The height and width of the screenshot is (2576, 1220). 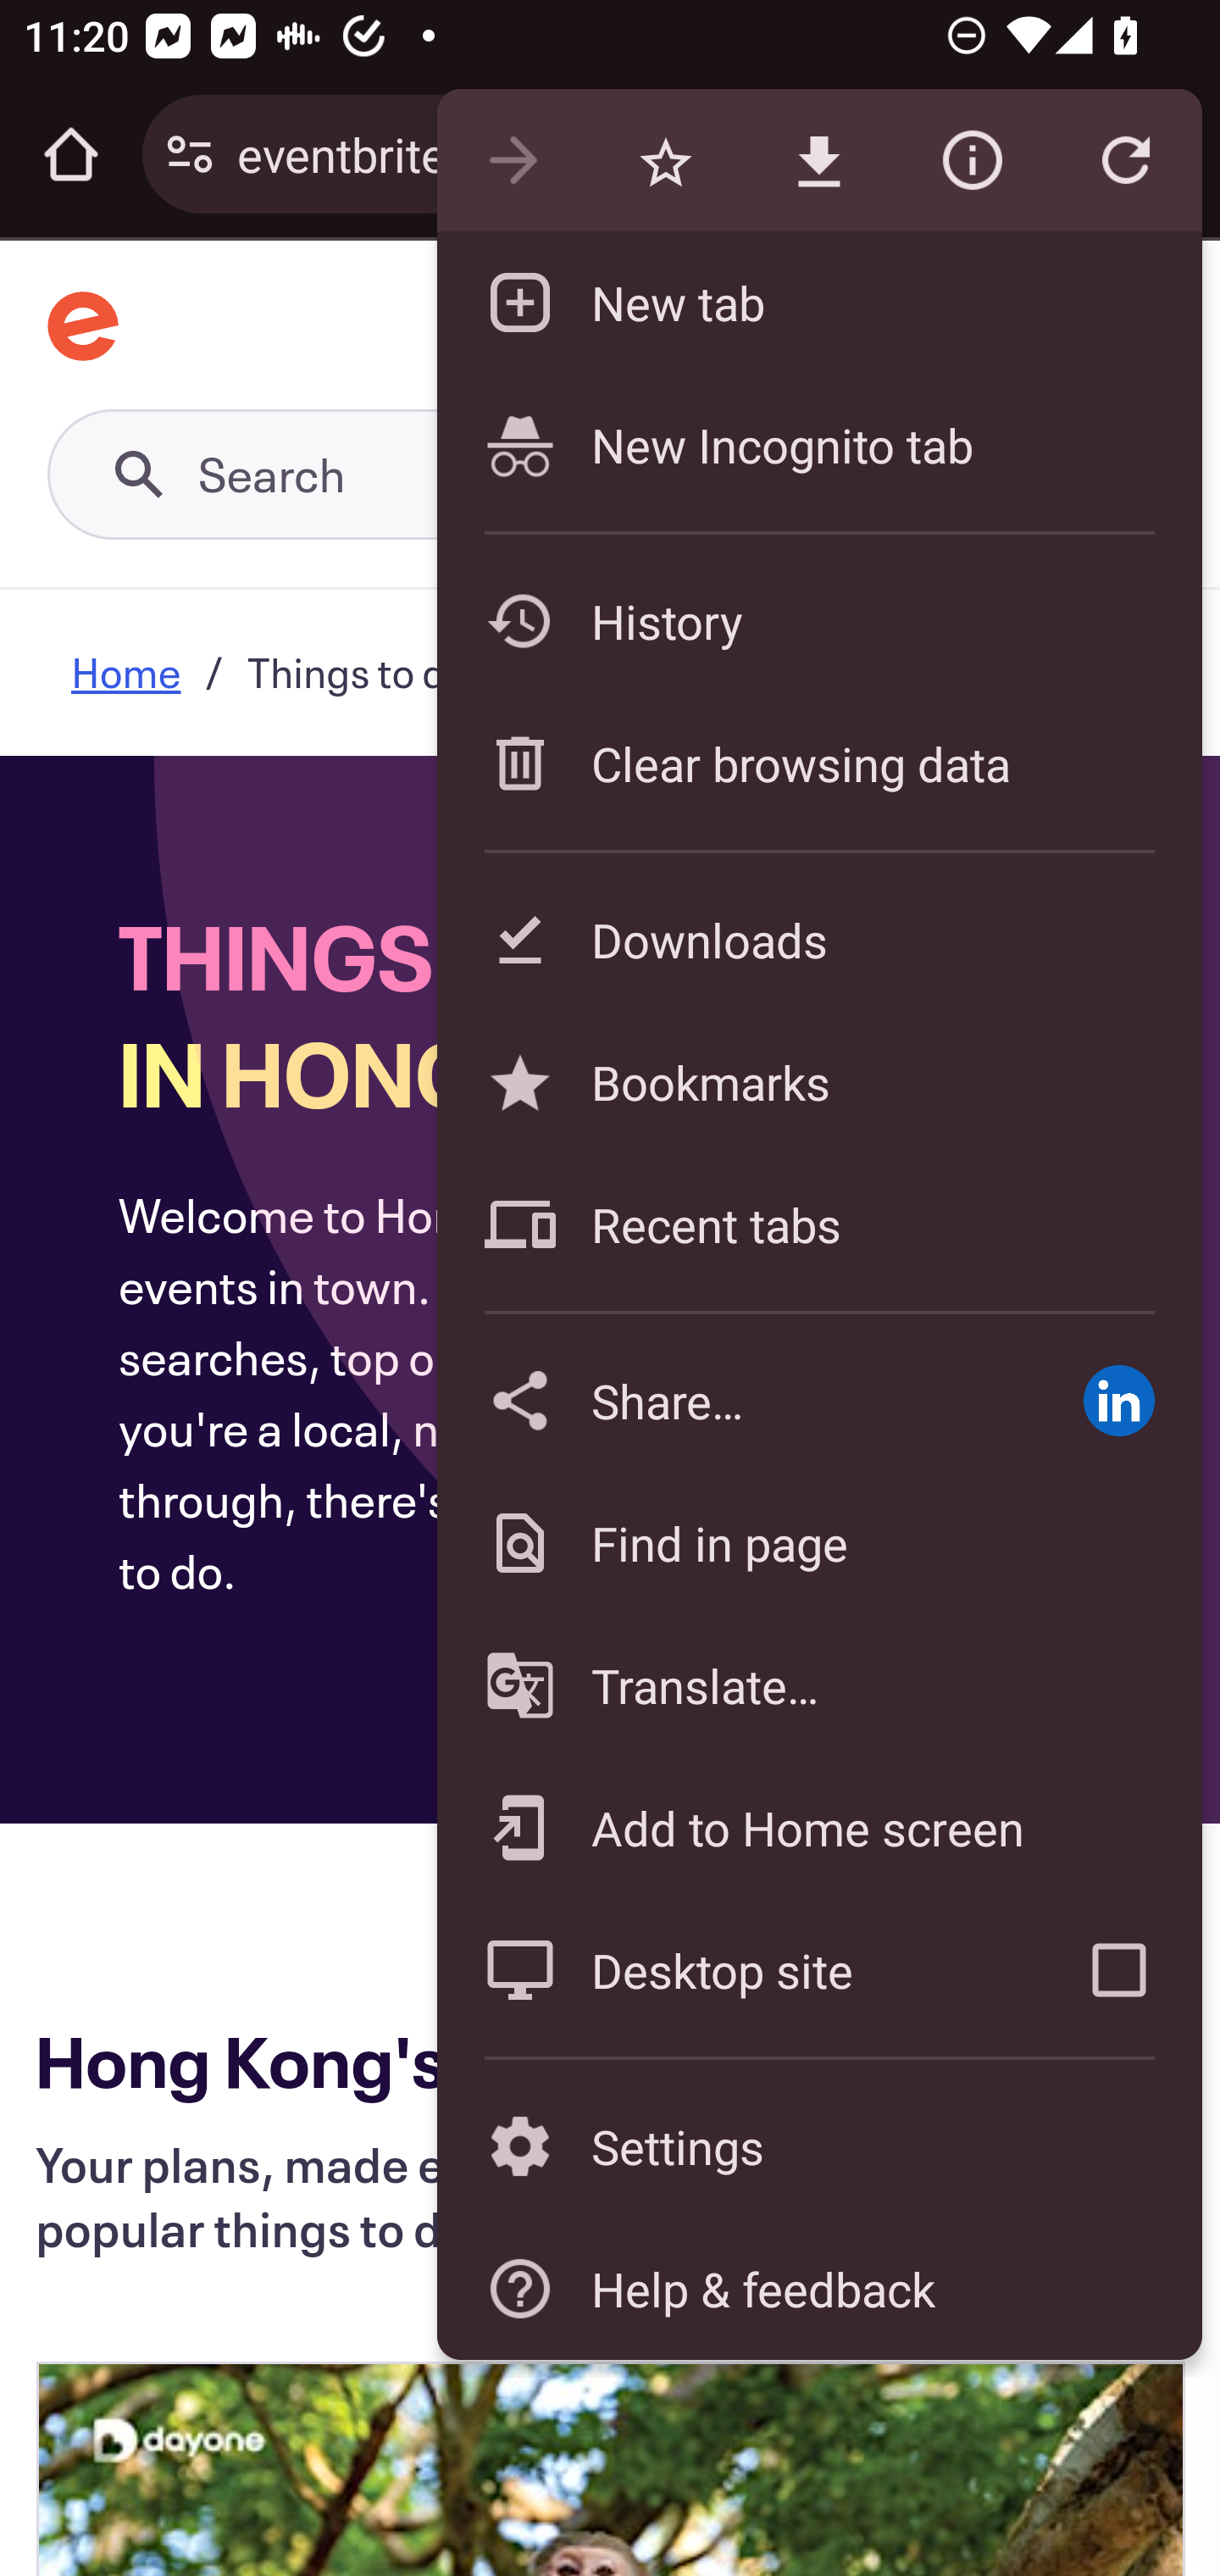 What do you see at coordinates (818, 2288) in the screenshot?
I see `Help & feedback` at bounding box center [818, 2288].